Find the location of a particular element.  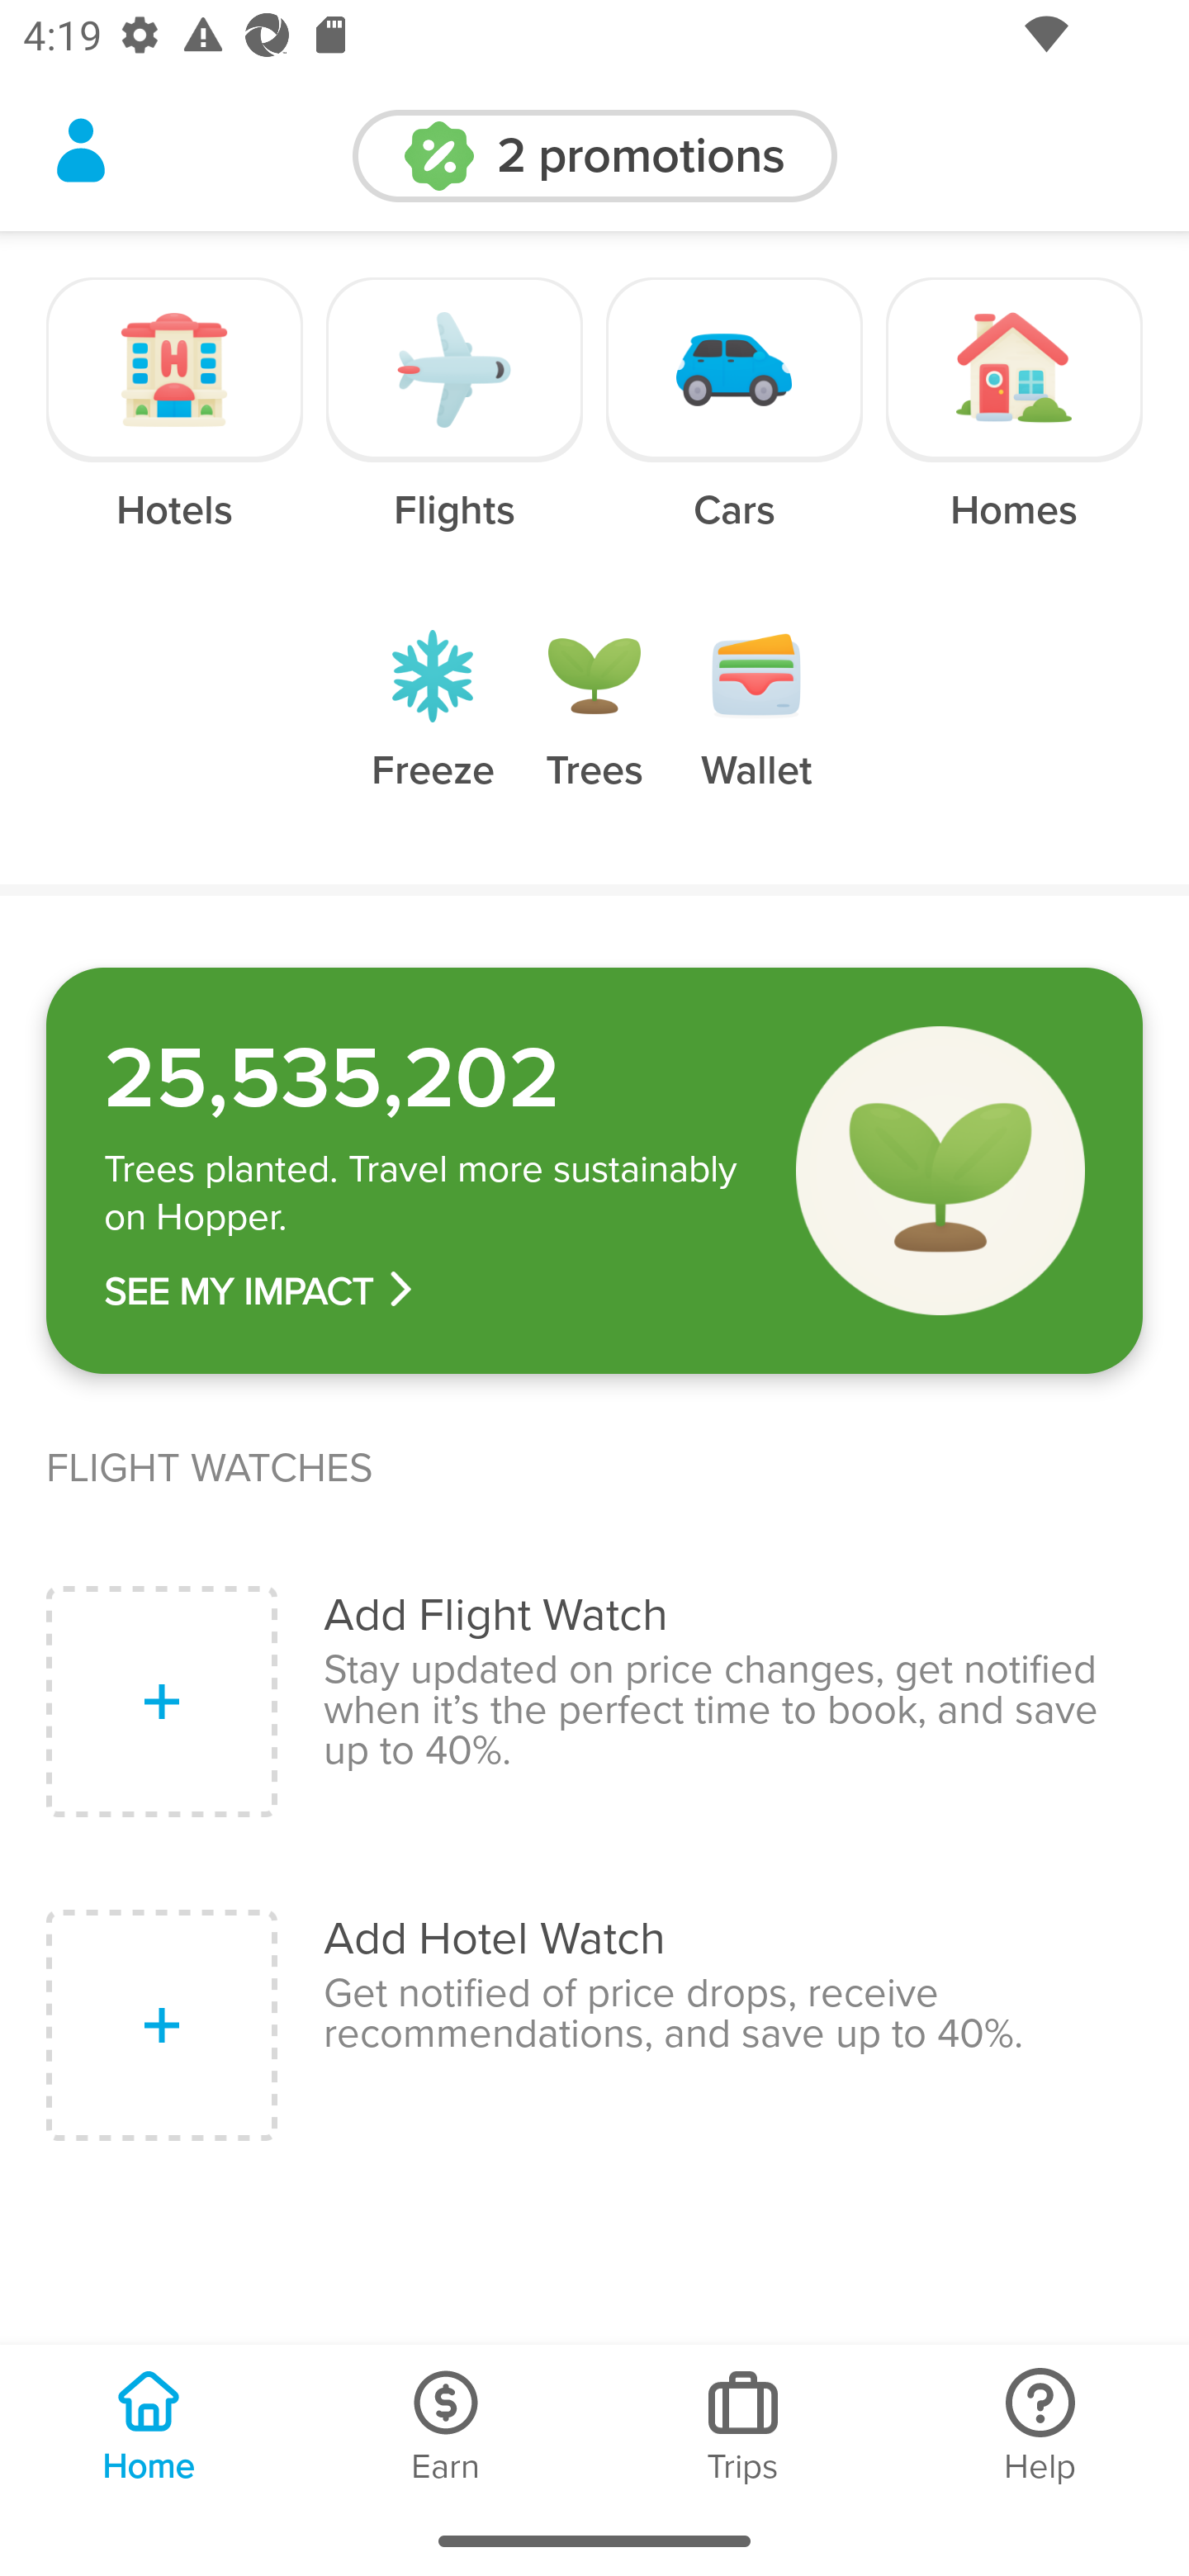

Hotels is located at coordinates (175, 427).